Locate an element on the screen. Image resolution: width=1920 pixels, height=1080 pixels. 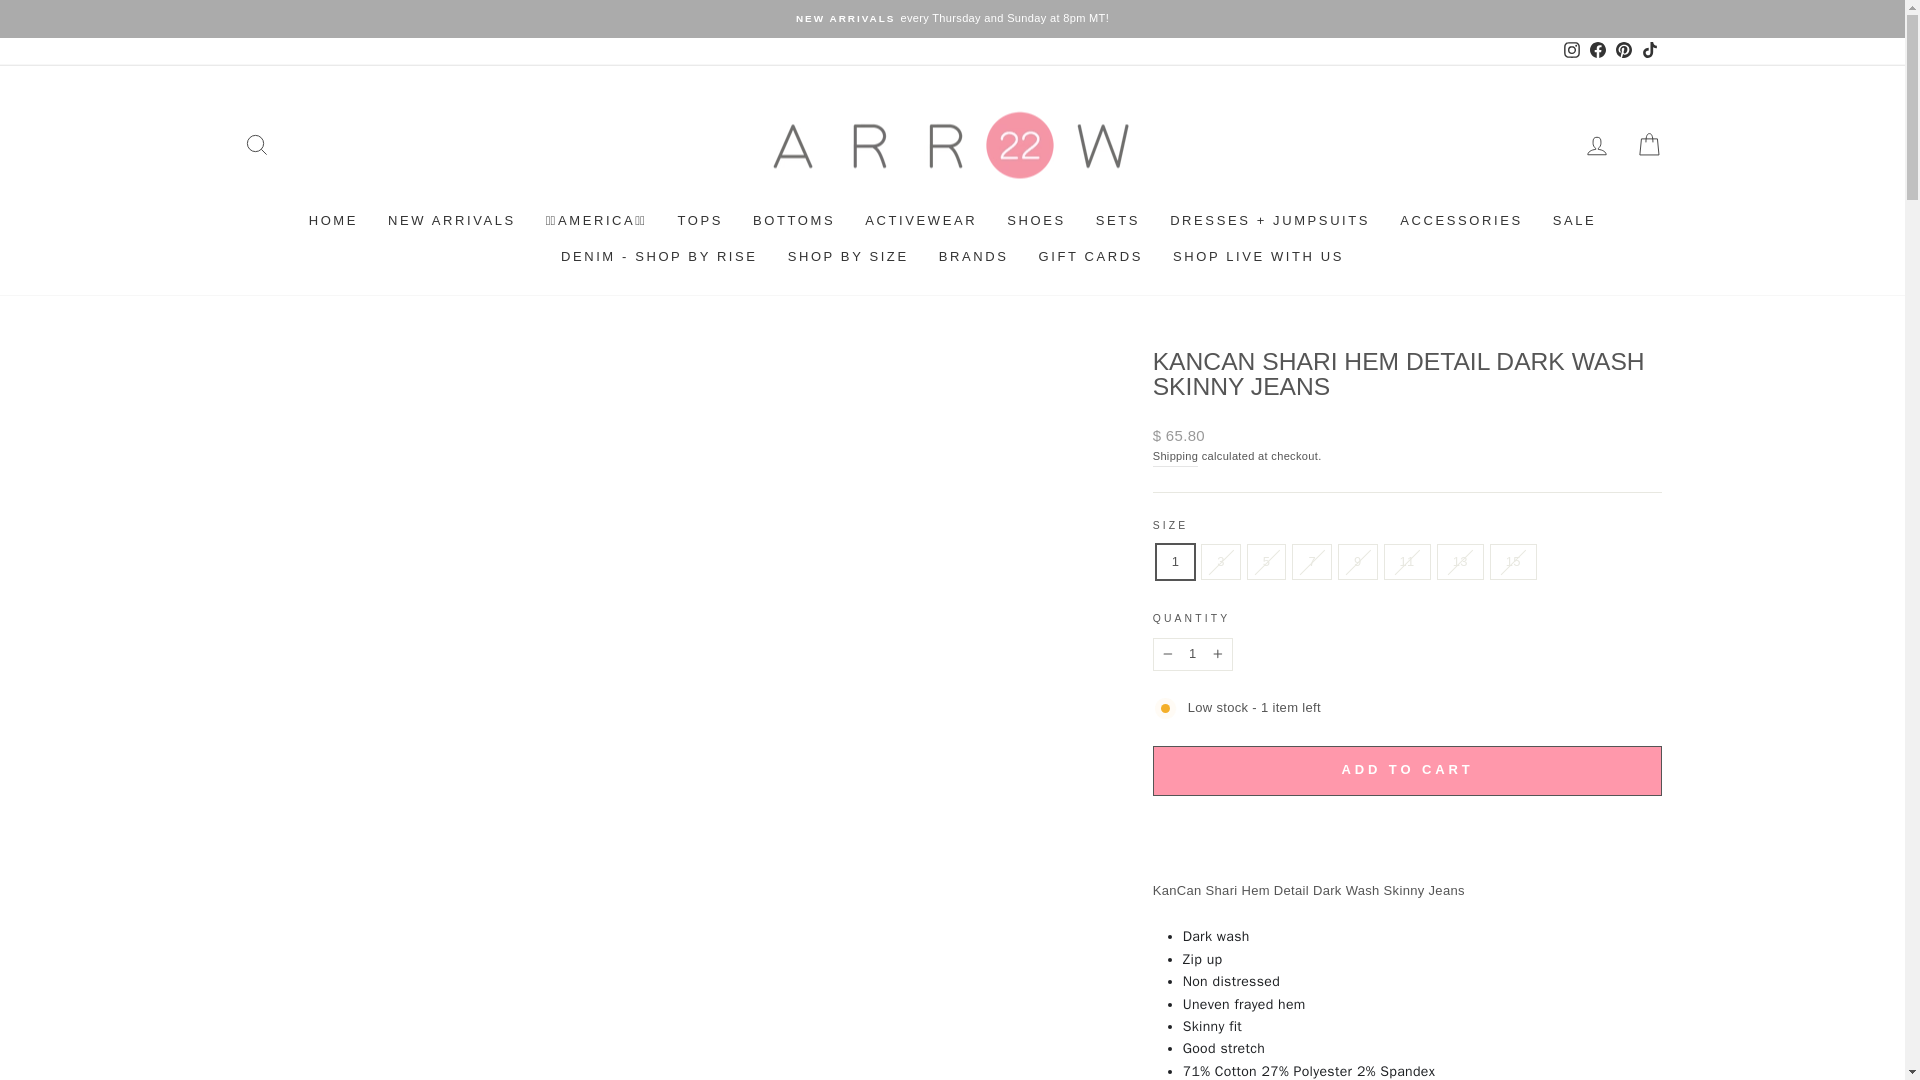
Arrow Twenty Two on Facebook is located at coordinates (1597, 51).